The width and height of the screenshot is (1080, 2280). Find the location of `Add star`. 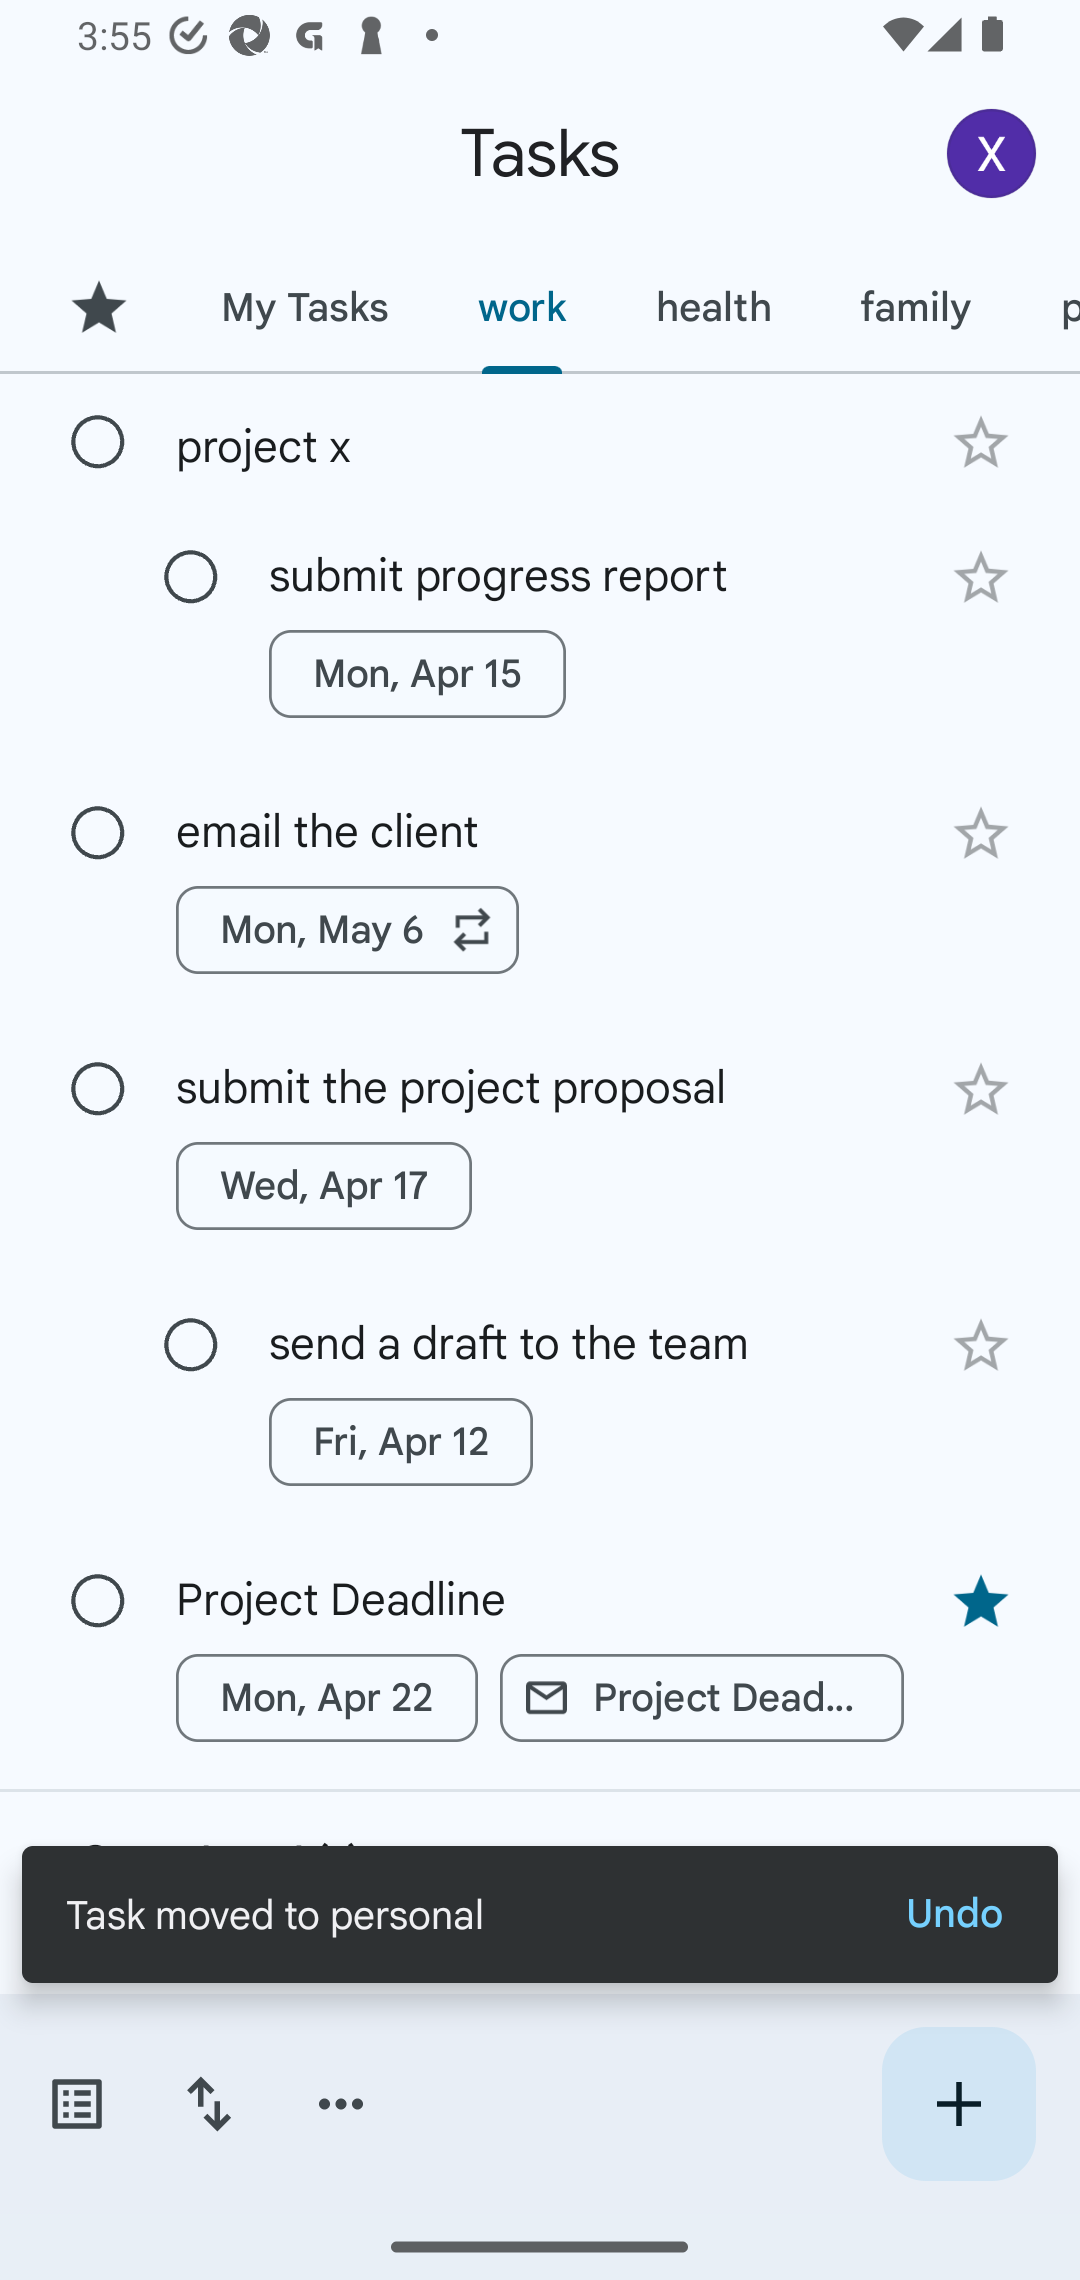

Add star is located at coordinates (980, 442).